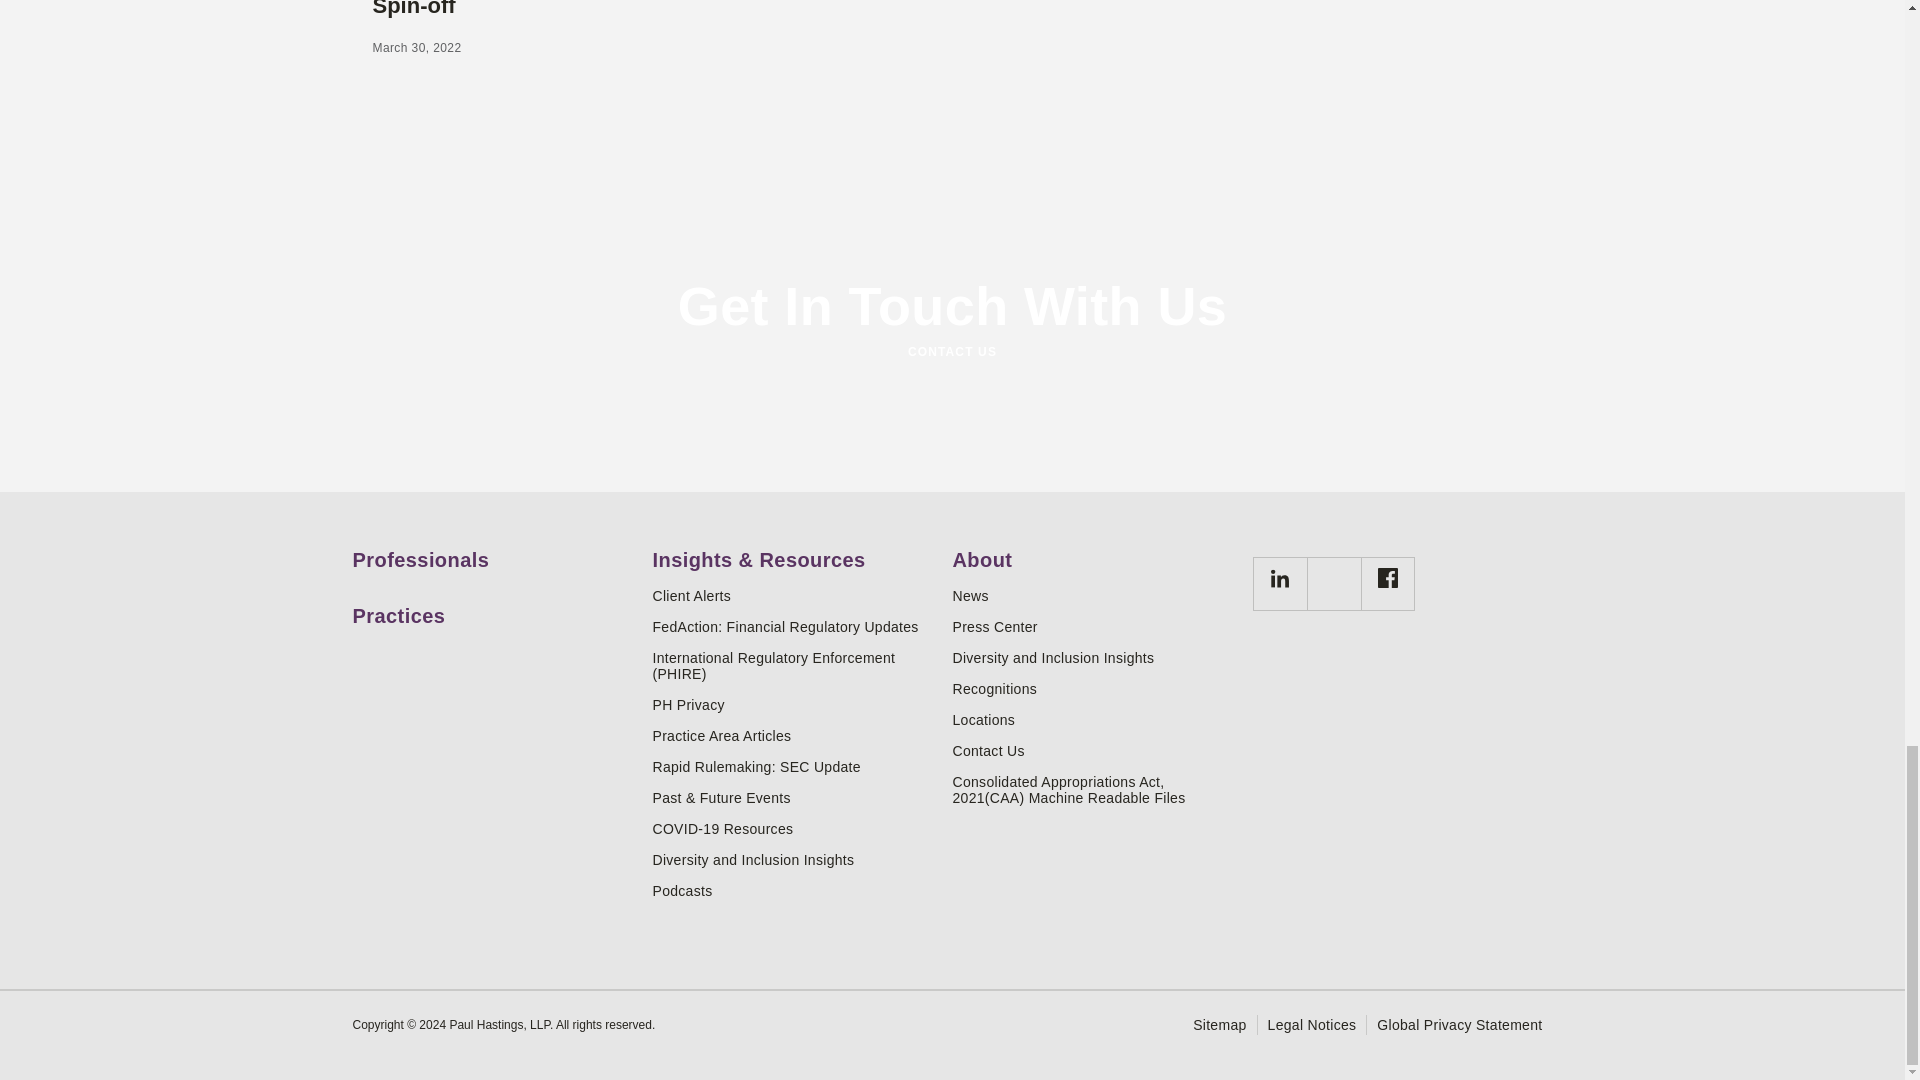  I want to click on Client Alerts, so click(794, 595).